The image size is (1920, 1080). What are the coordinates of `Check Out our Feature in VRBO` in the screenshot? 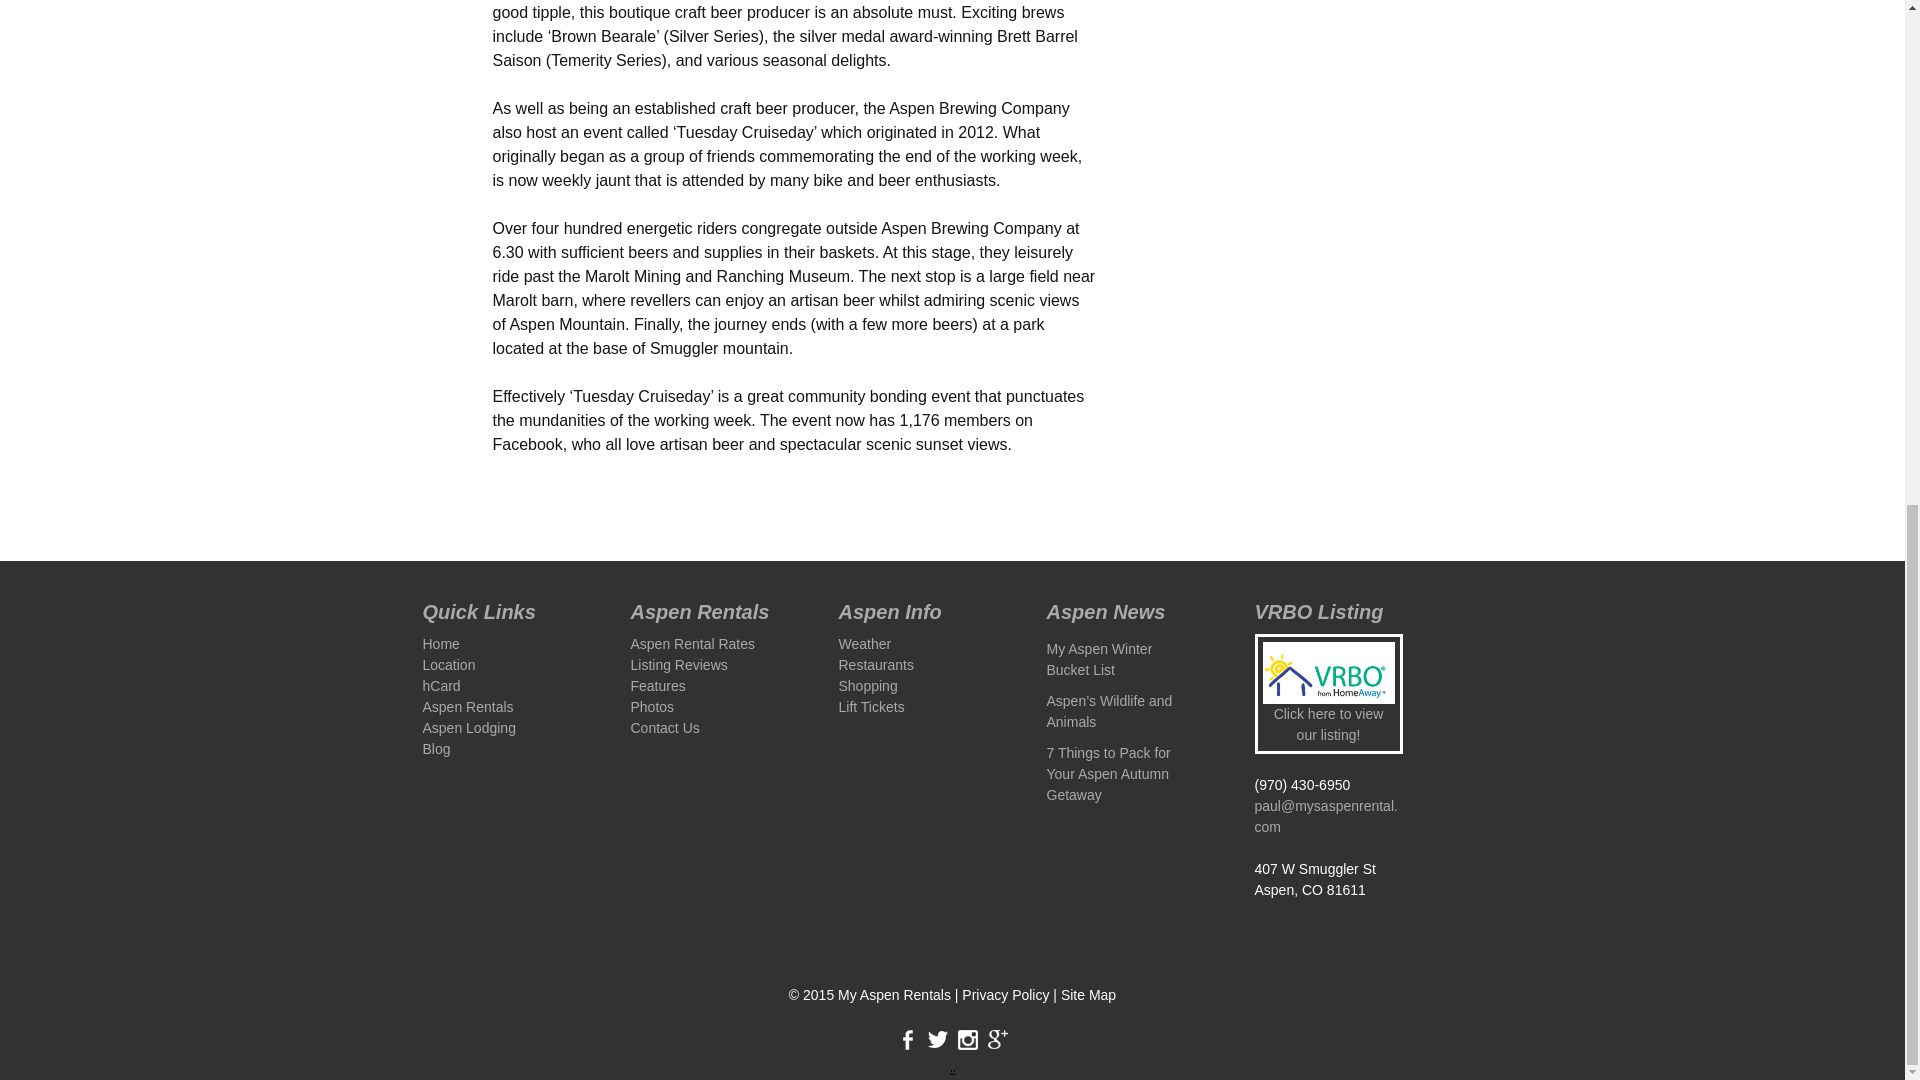 It's located at (1327, 672).